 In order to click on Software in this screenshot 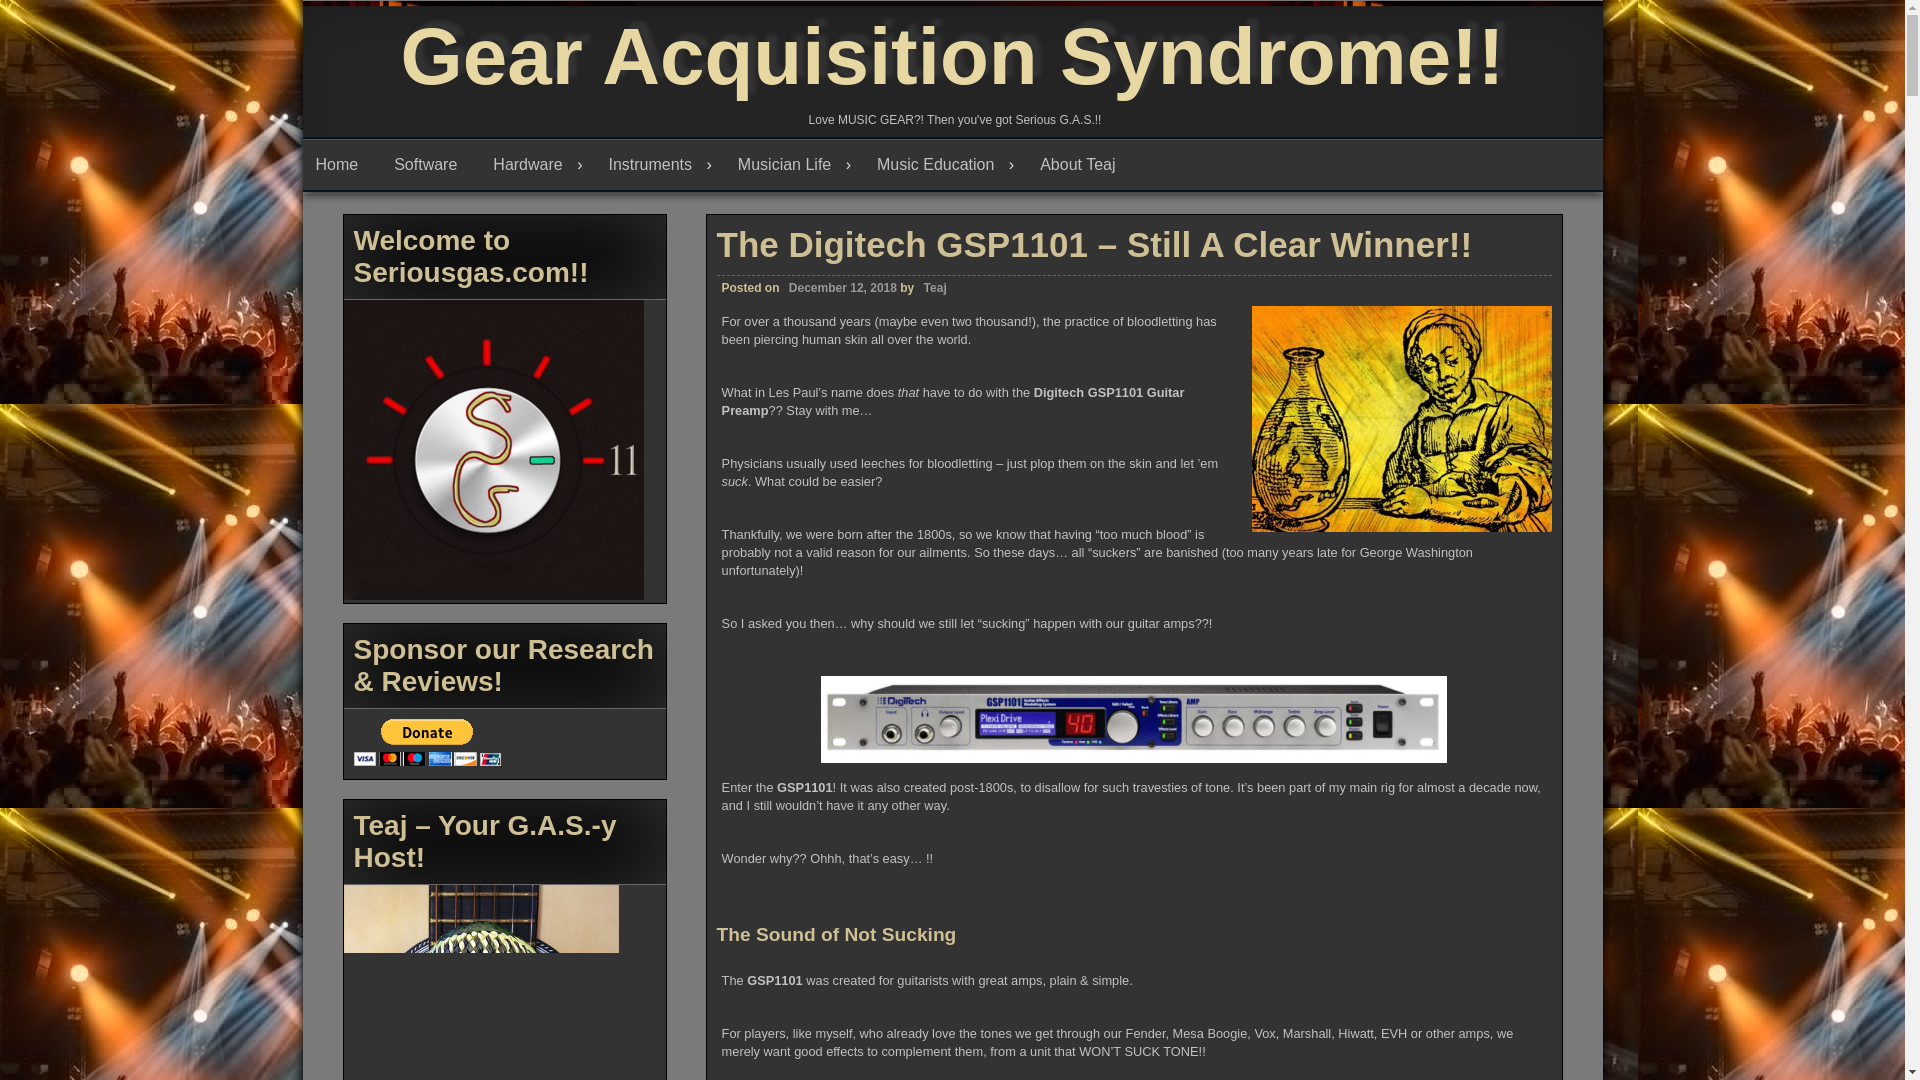, I will do `click(430, 165)`.